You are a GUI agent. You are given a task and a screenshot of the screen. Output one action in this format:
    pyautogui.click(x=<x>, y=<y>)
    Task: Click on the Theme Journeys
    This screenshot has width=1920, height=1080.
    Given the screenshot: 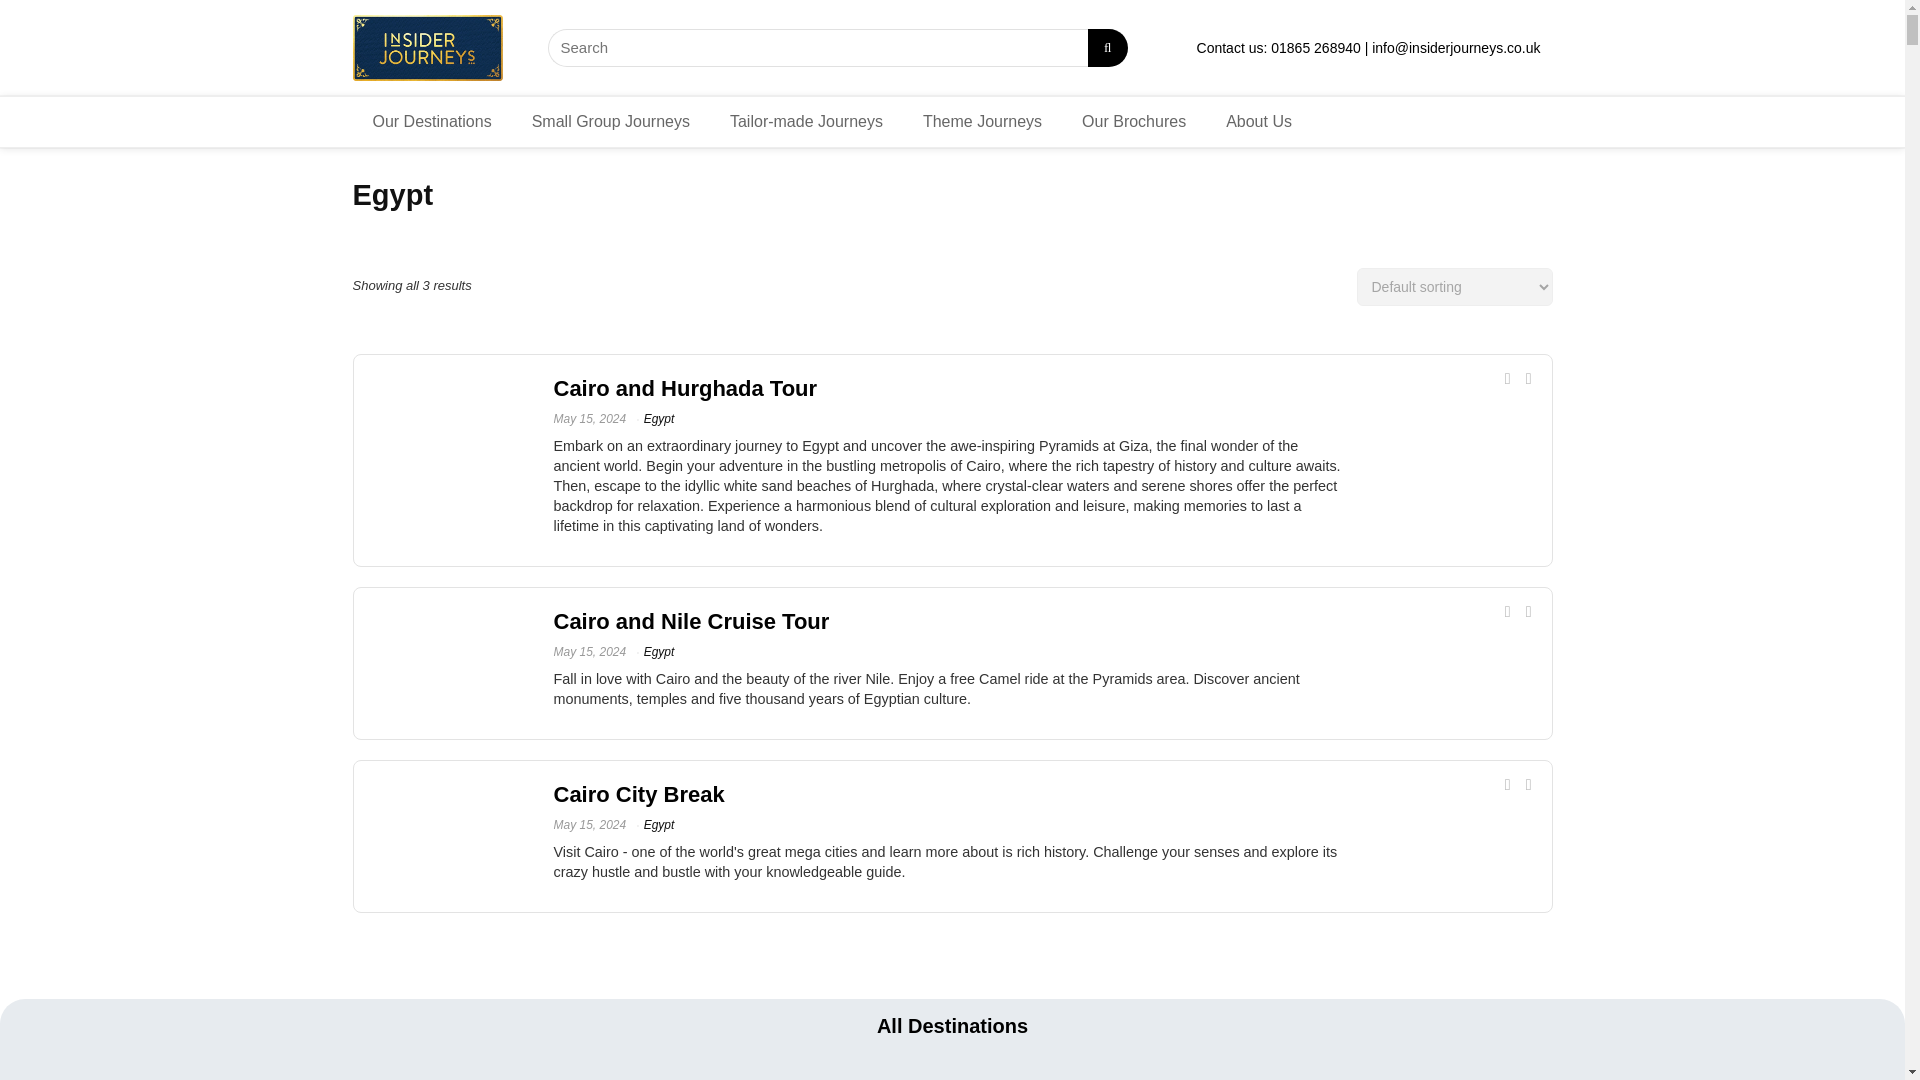 What is the action you would take?
    pyautogui.click(x=982, y=121)
    